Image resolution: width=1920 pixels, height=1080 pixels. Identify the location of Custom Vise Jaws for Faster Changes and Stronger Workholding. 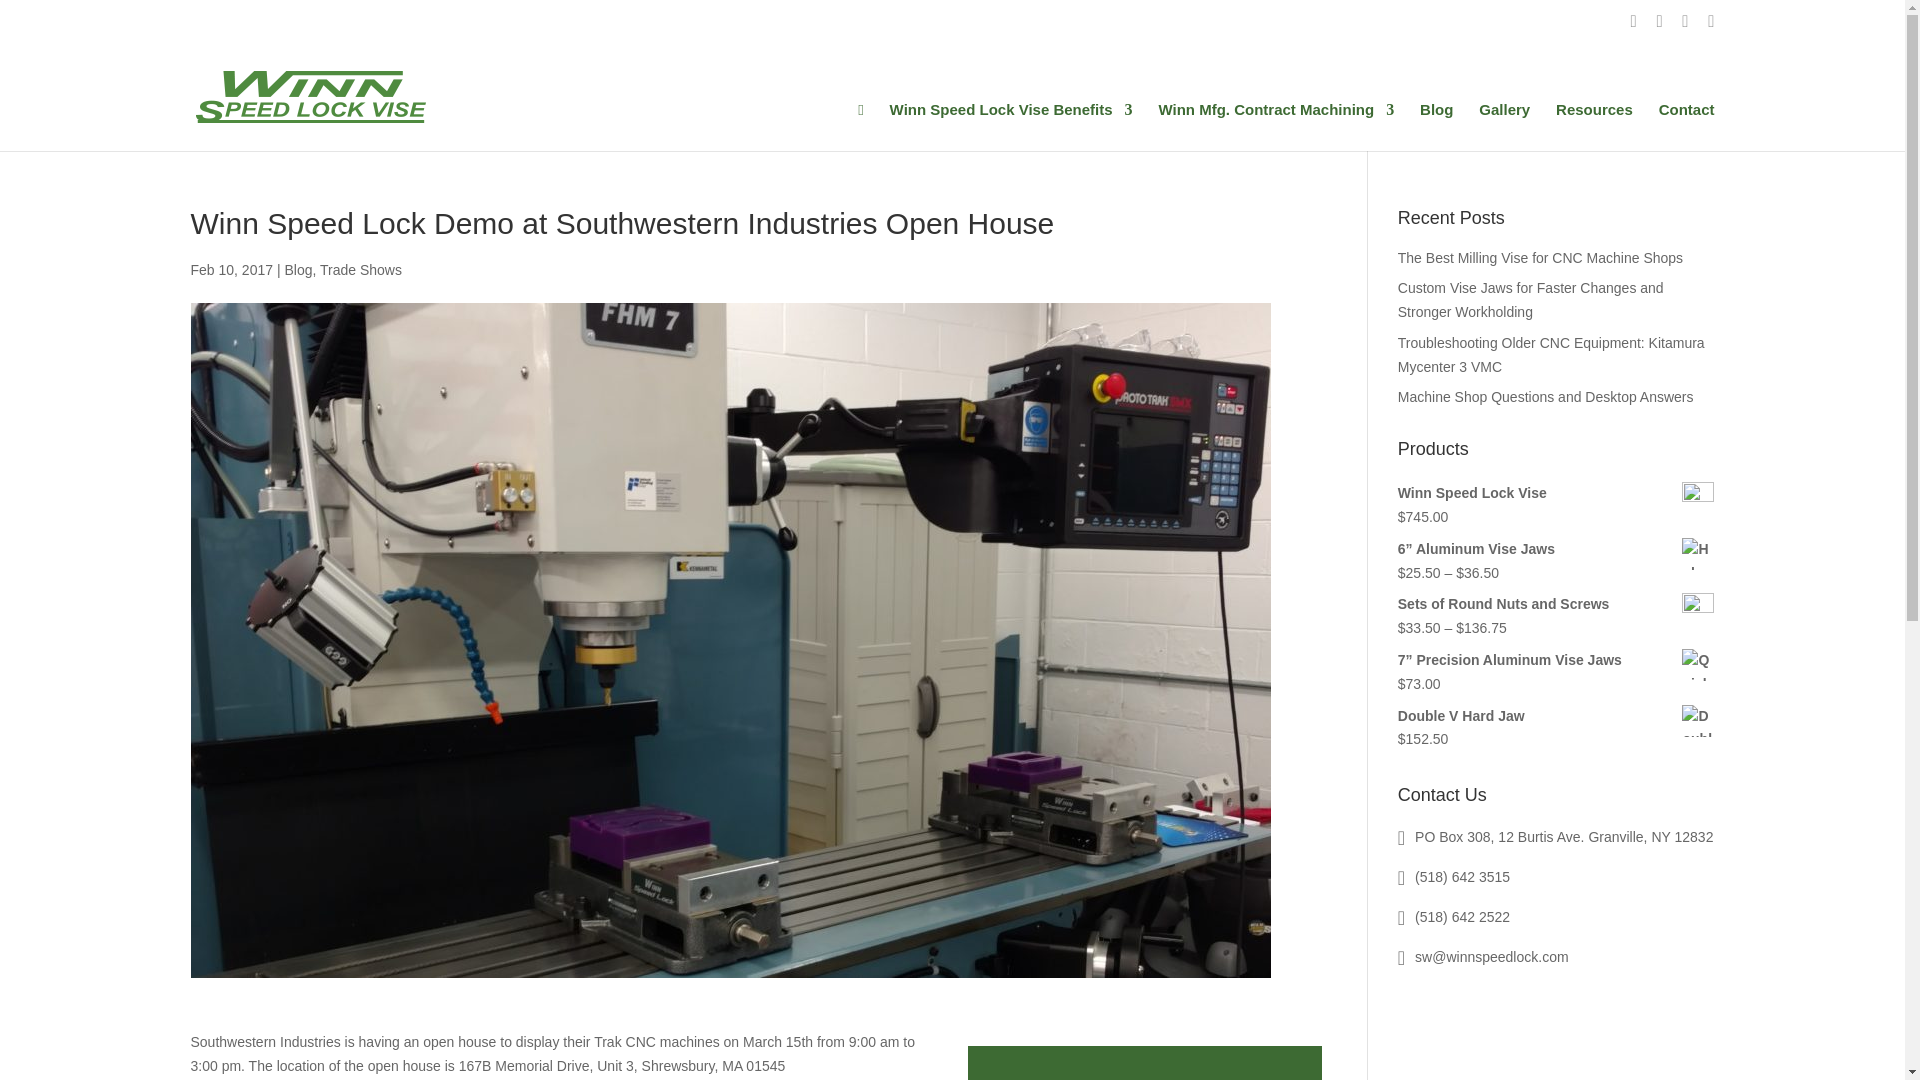
(1530, 299).